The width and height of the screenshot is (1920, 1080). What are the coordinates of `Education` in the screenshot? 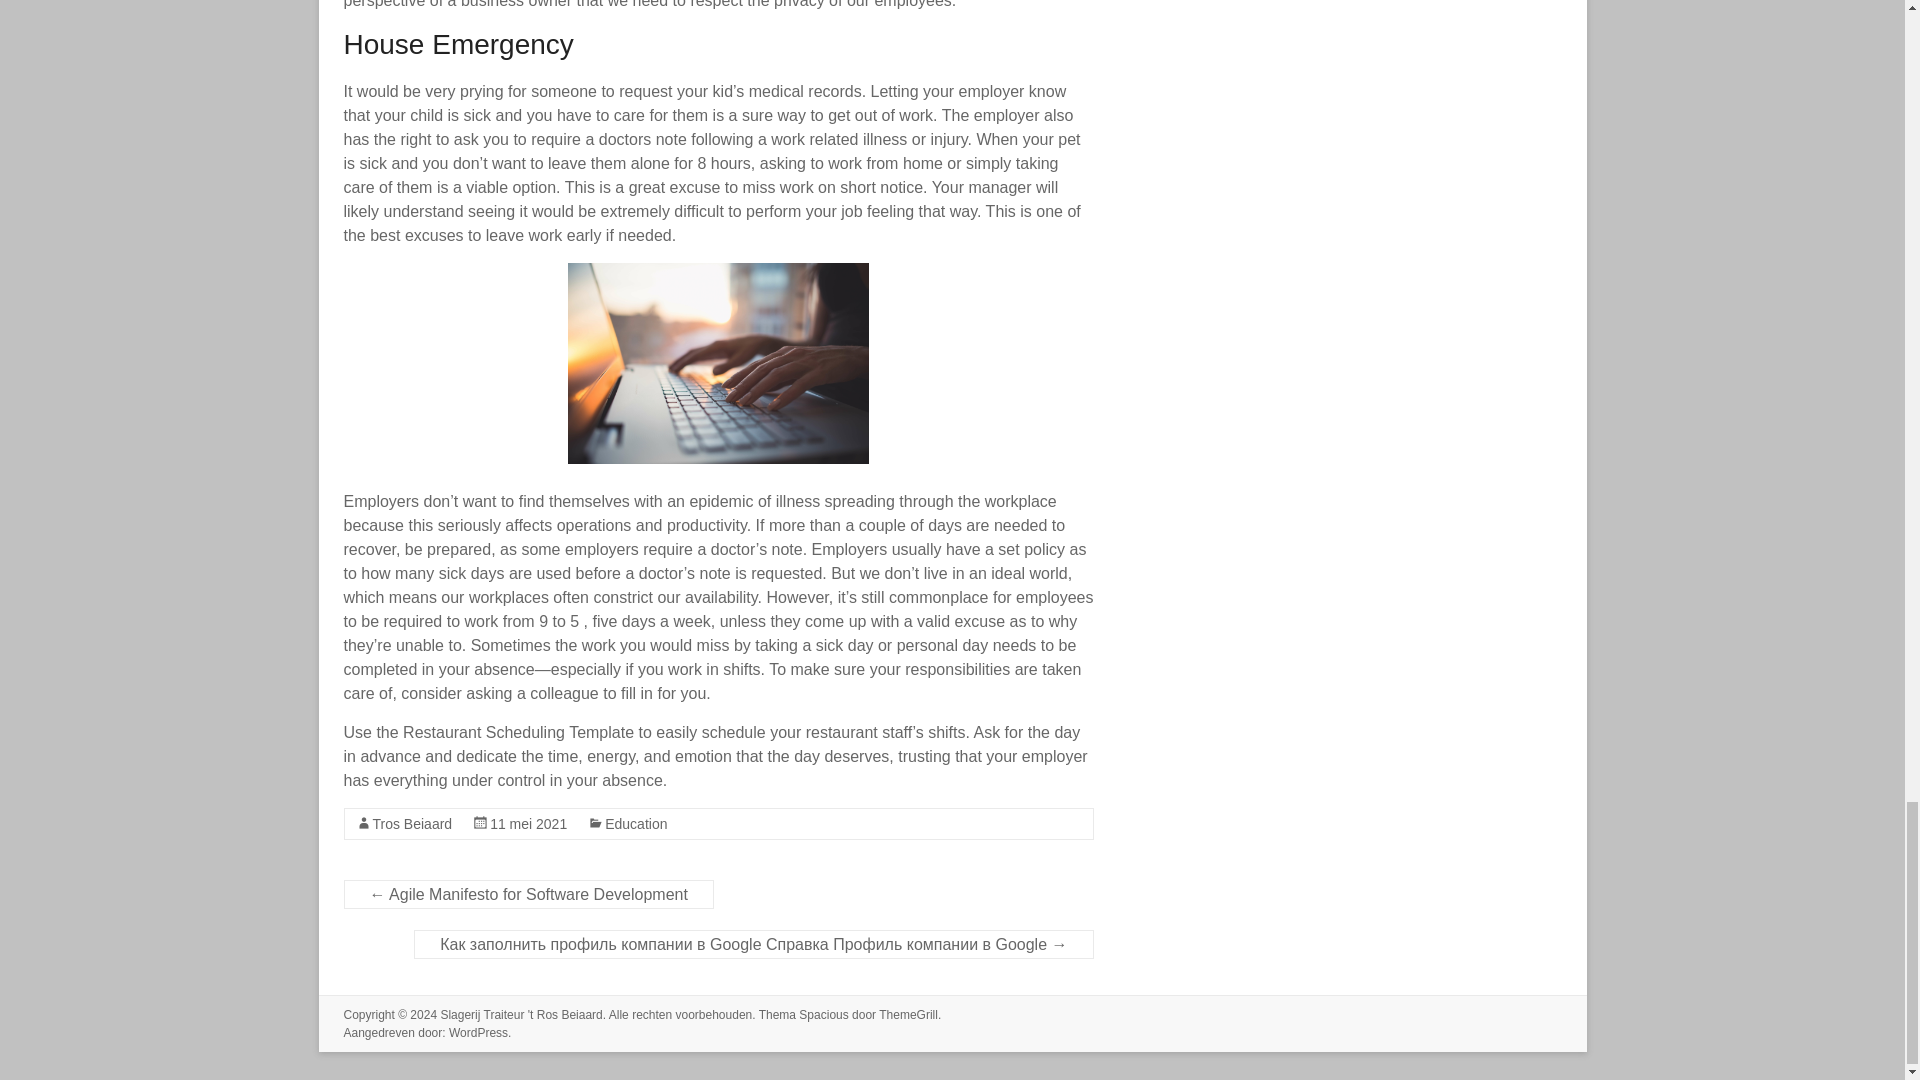 It's located at (635, 824).